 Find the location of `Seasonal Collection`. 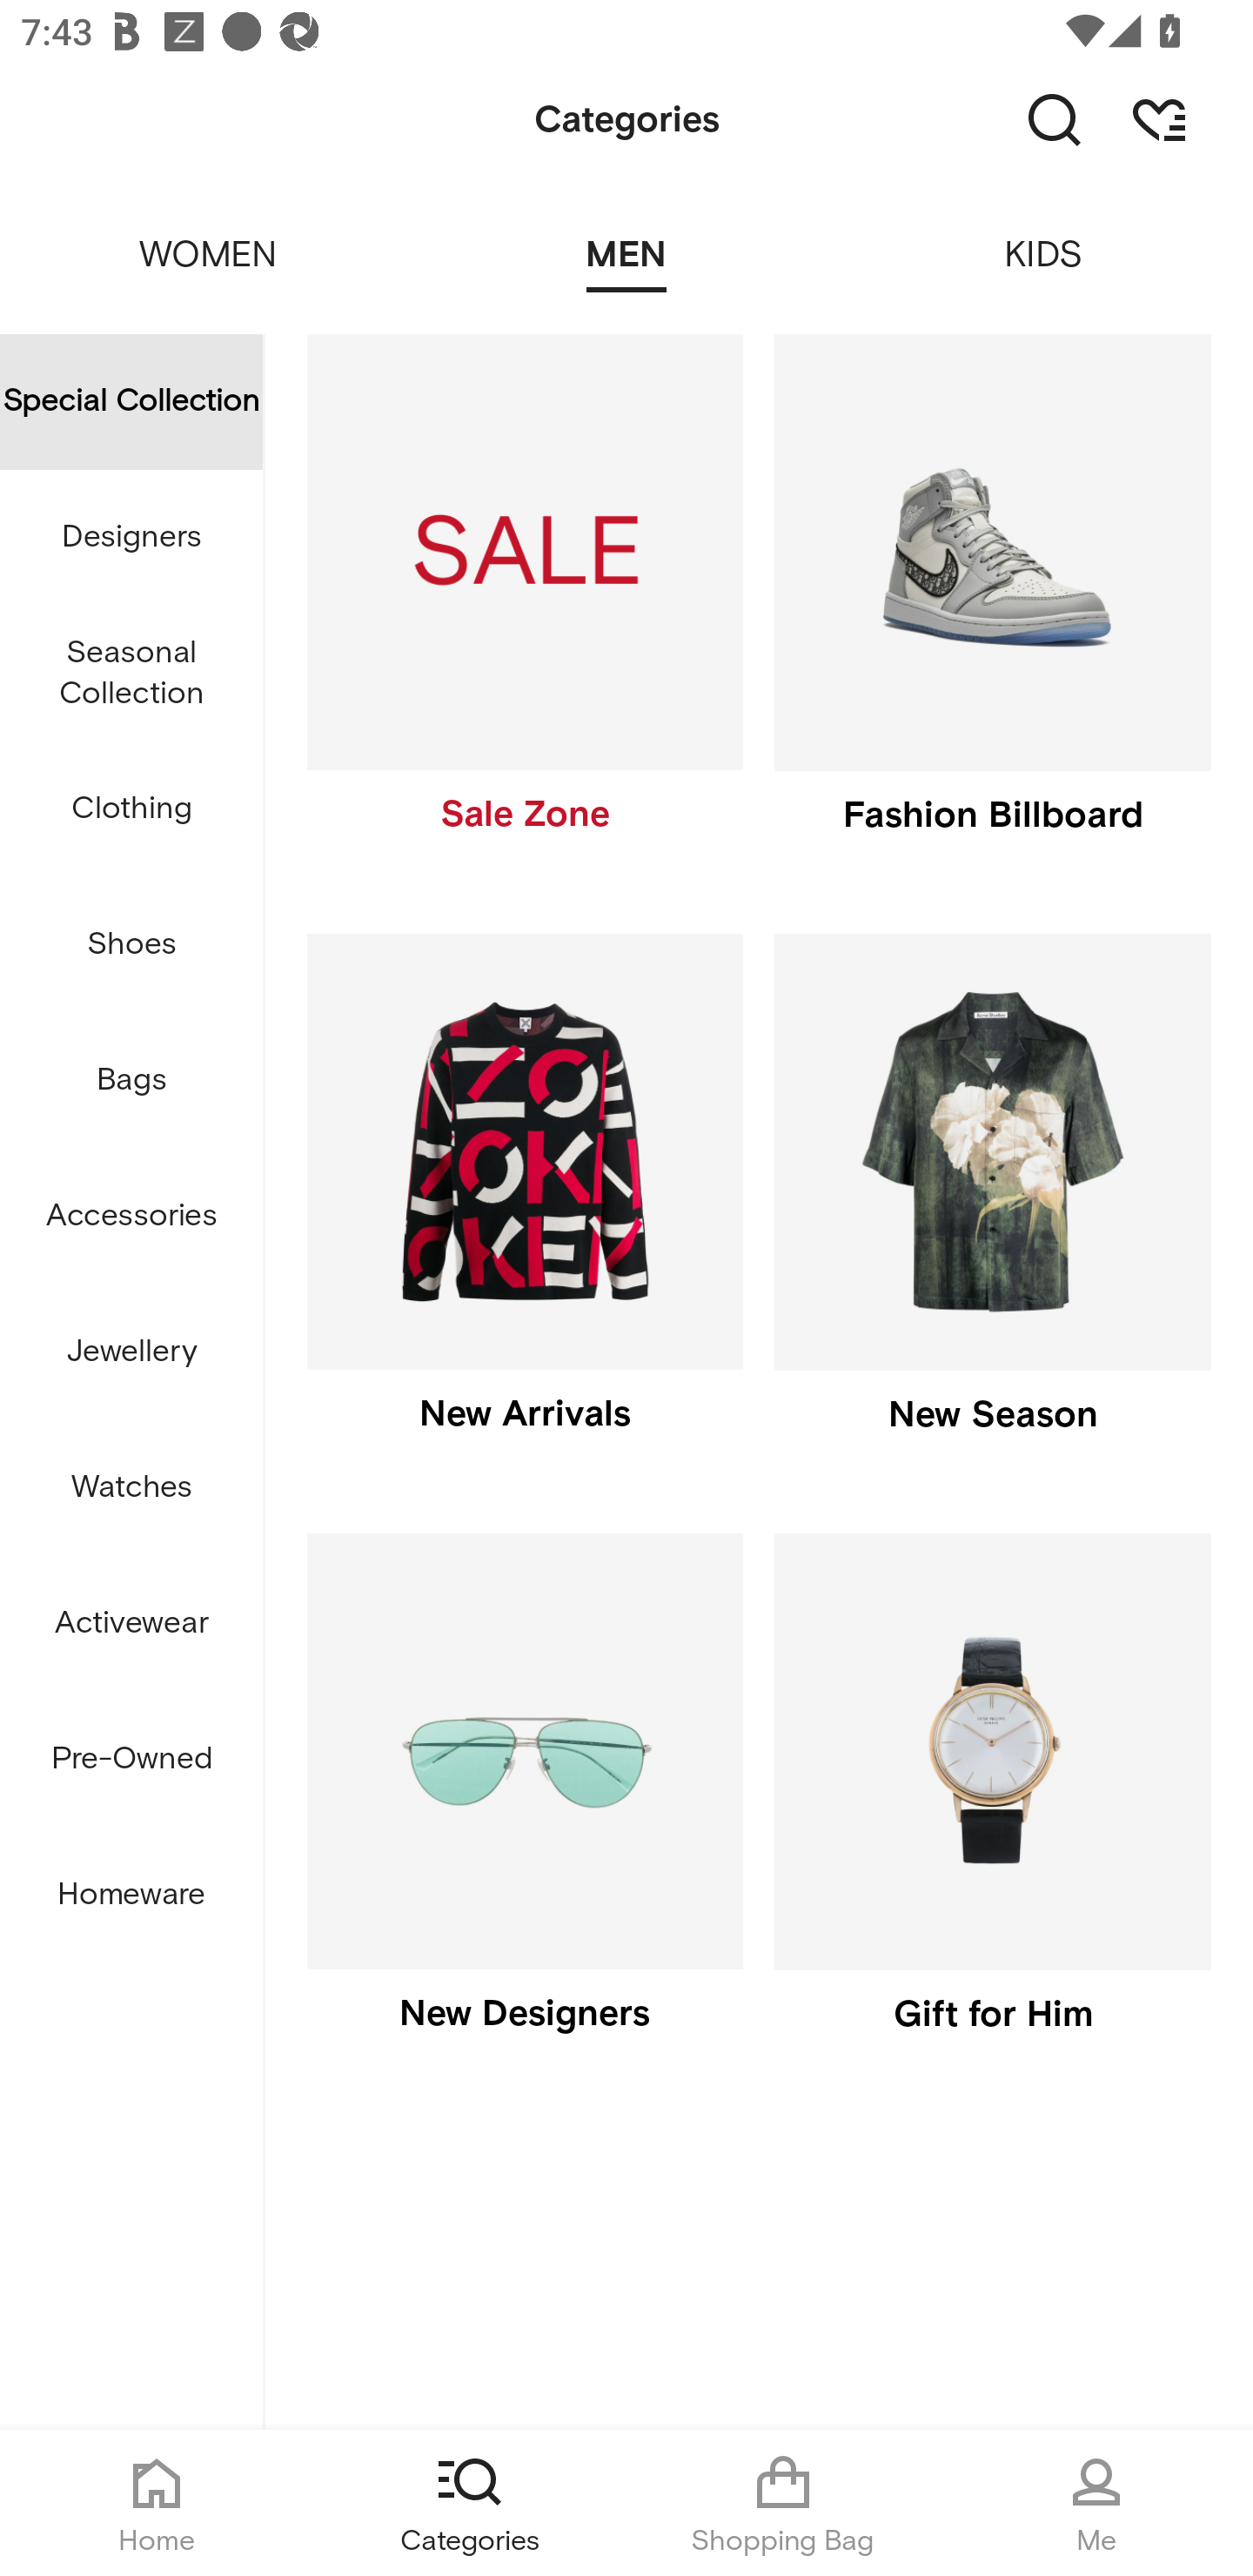

Seasonal Collection is located at coordinates (131, 674).